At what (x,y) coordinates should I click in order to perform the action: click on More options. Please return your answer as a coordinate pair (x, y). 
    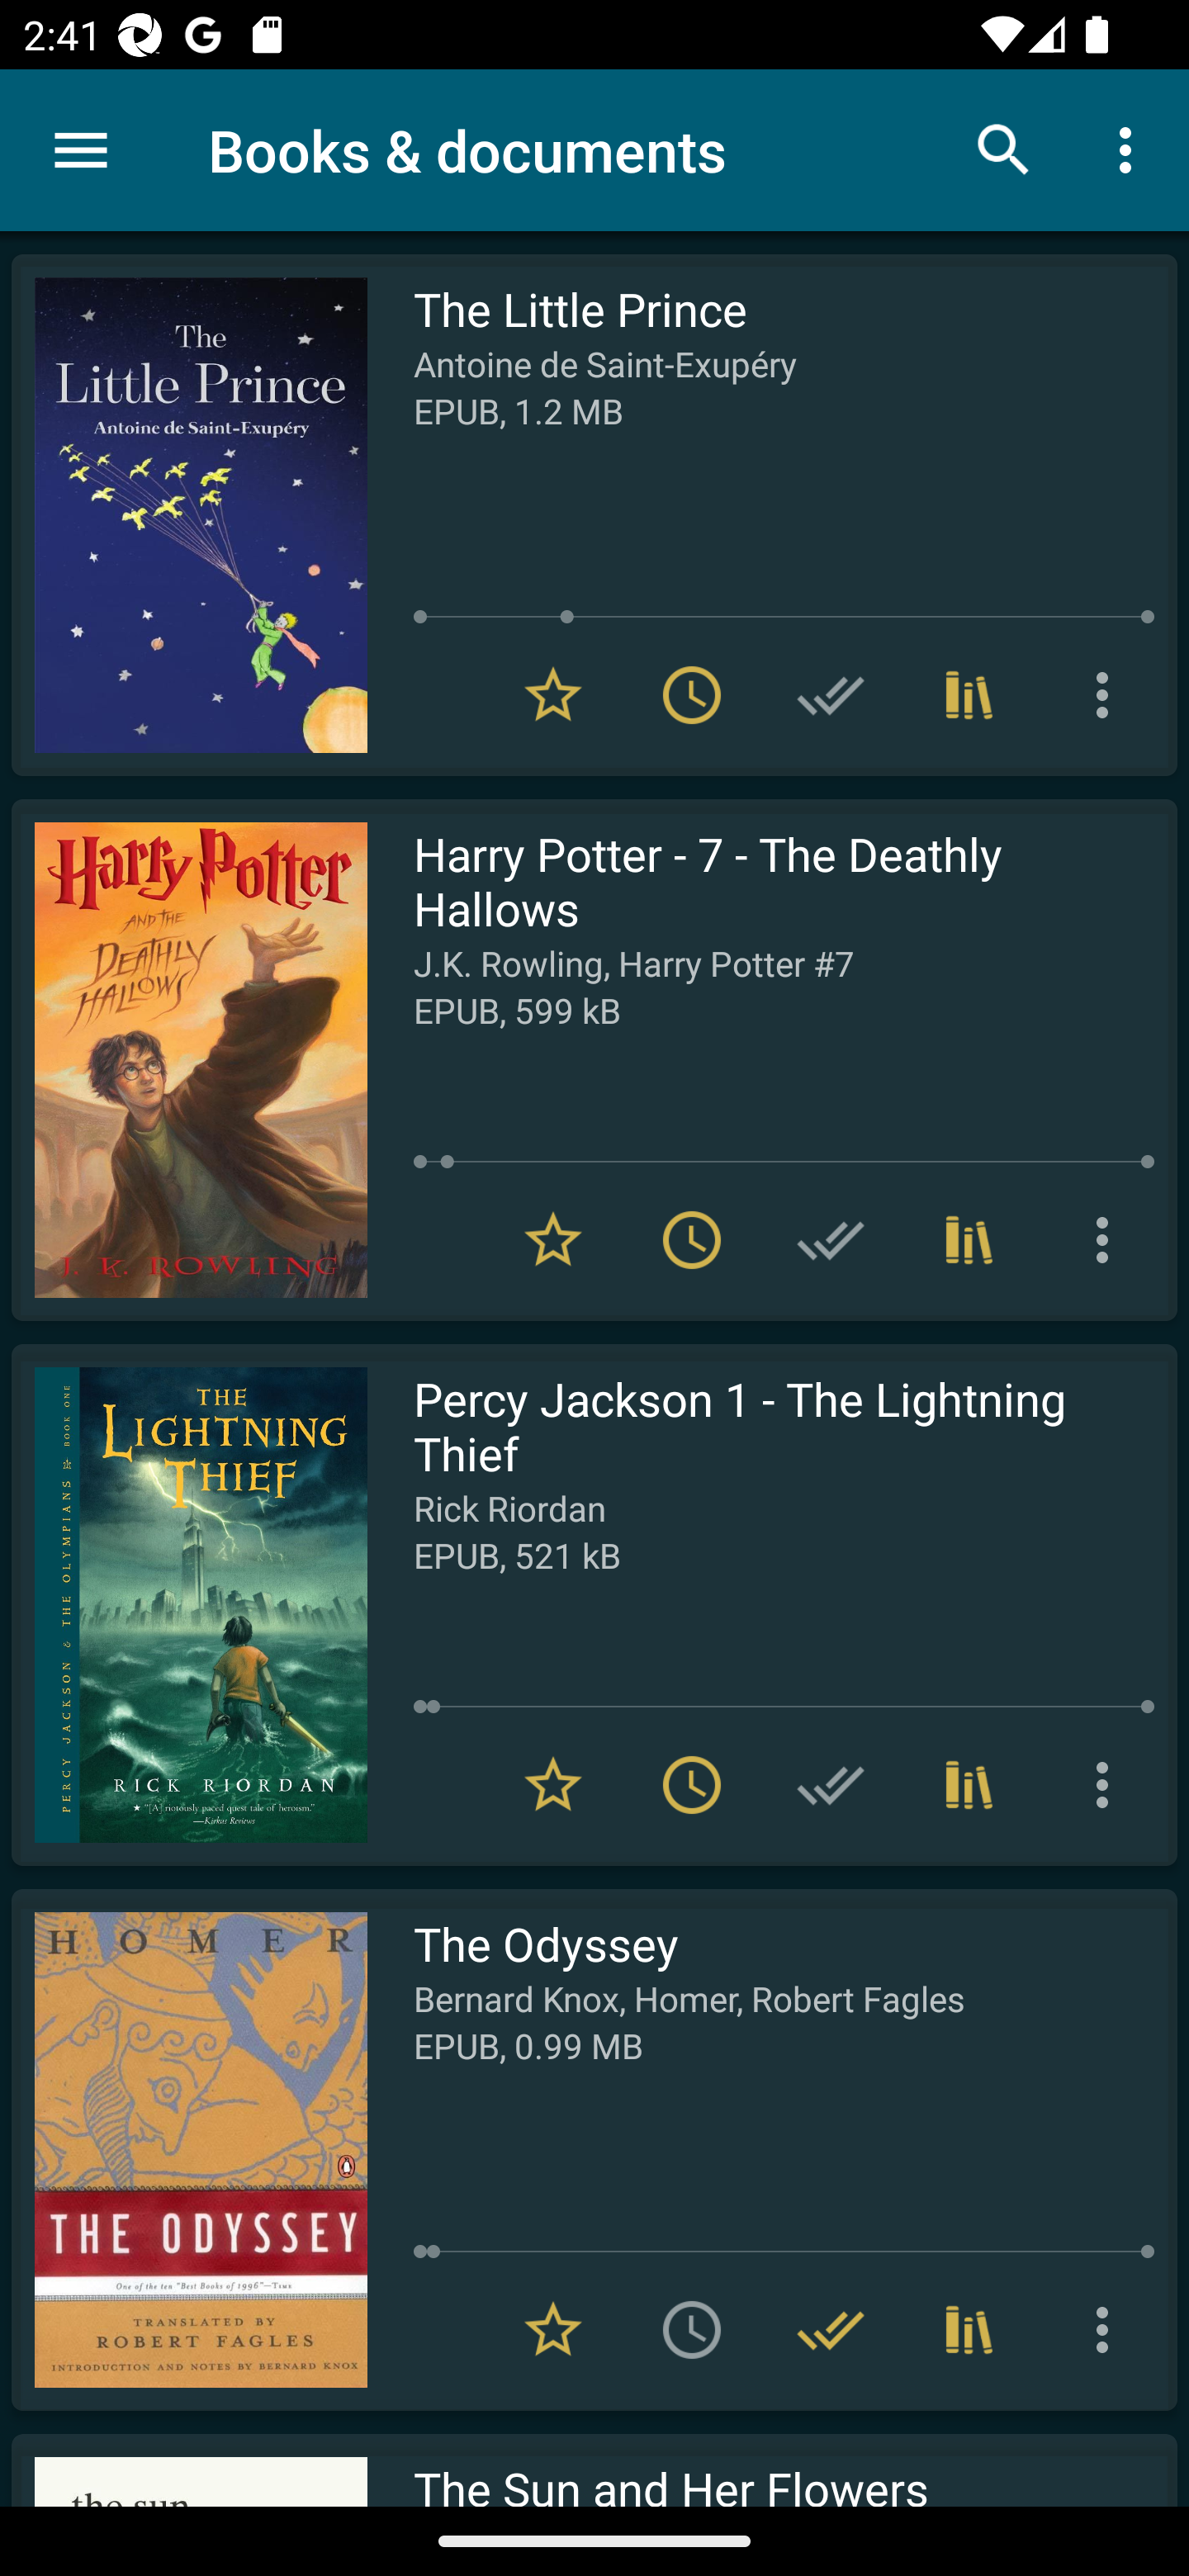
    Looking at the image, I should click on (1108, 1238).